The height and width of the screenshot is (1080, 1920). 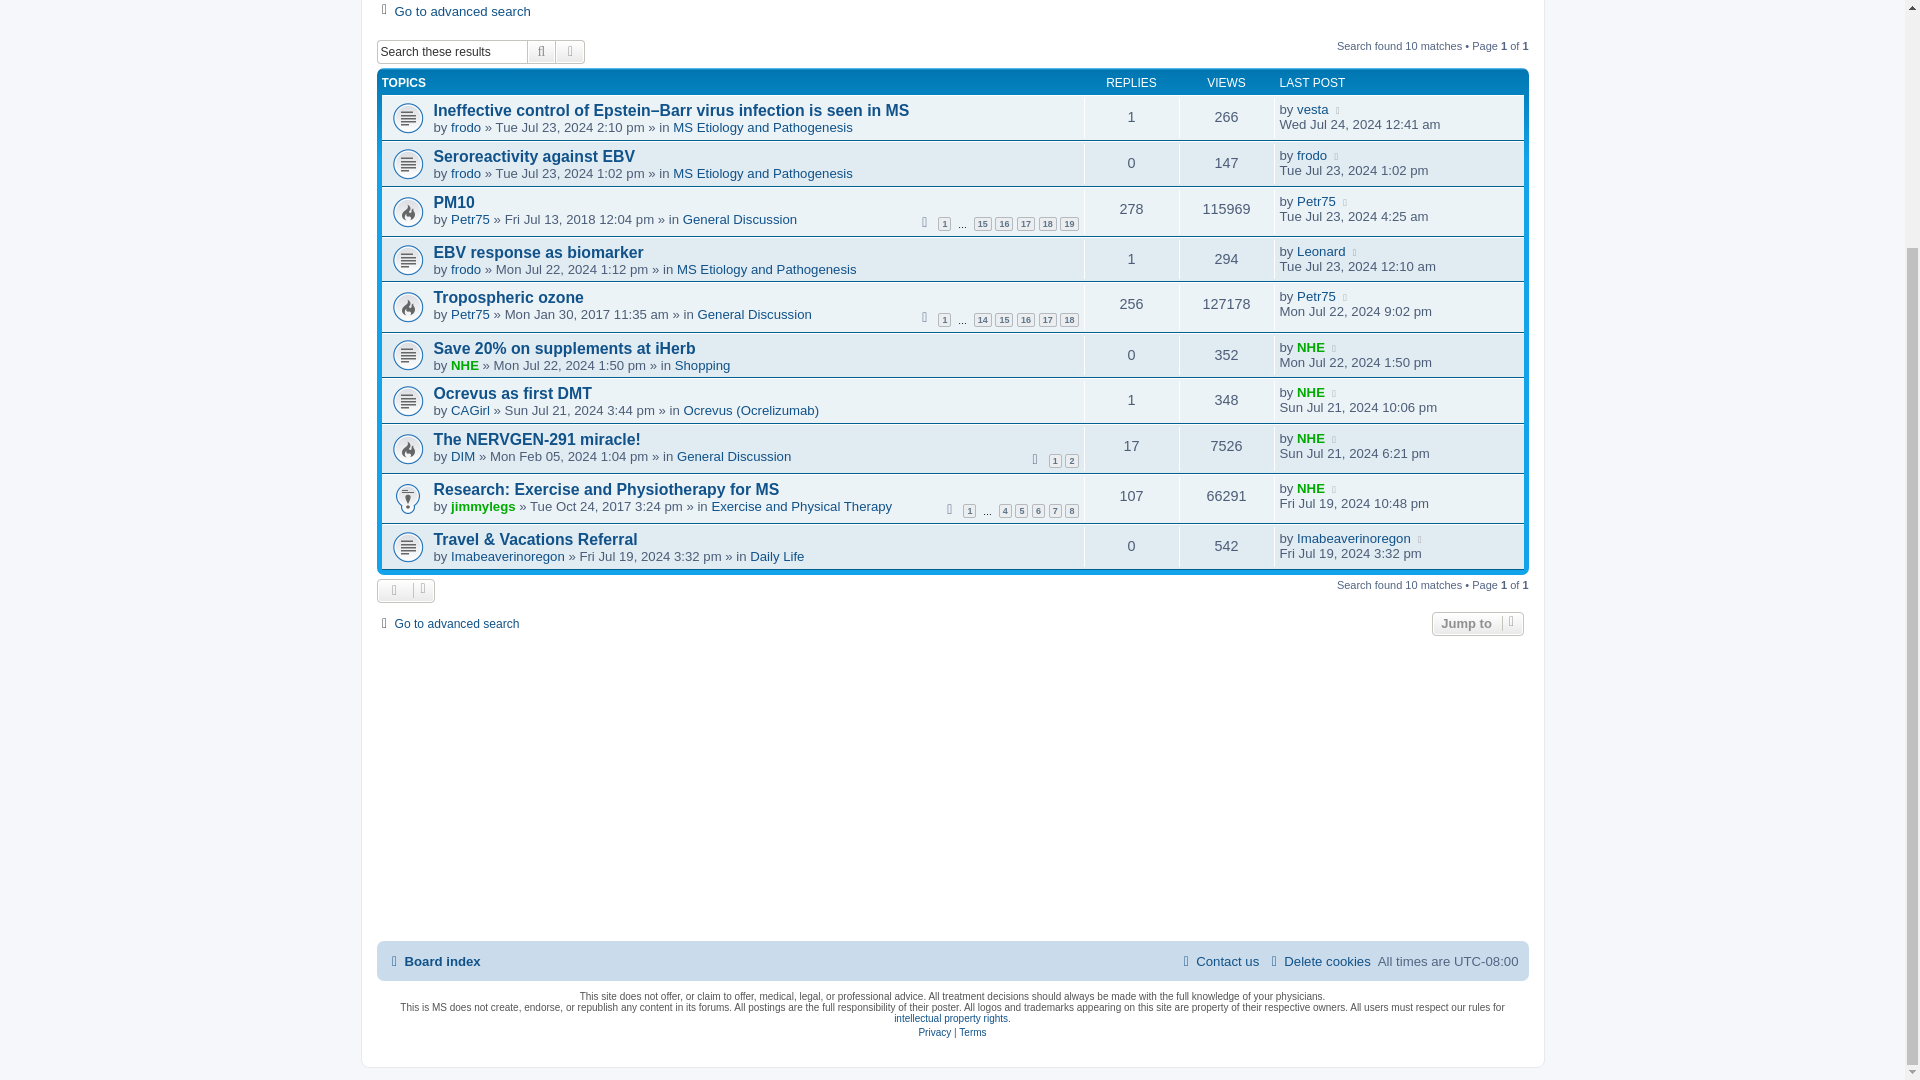 I want to click on frodo, so click(x=466, y=174).